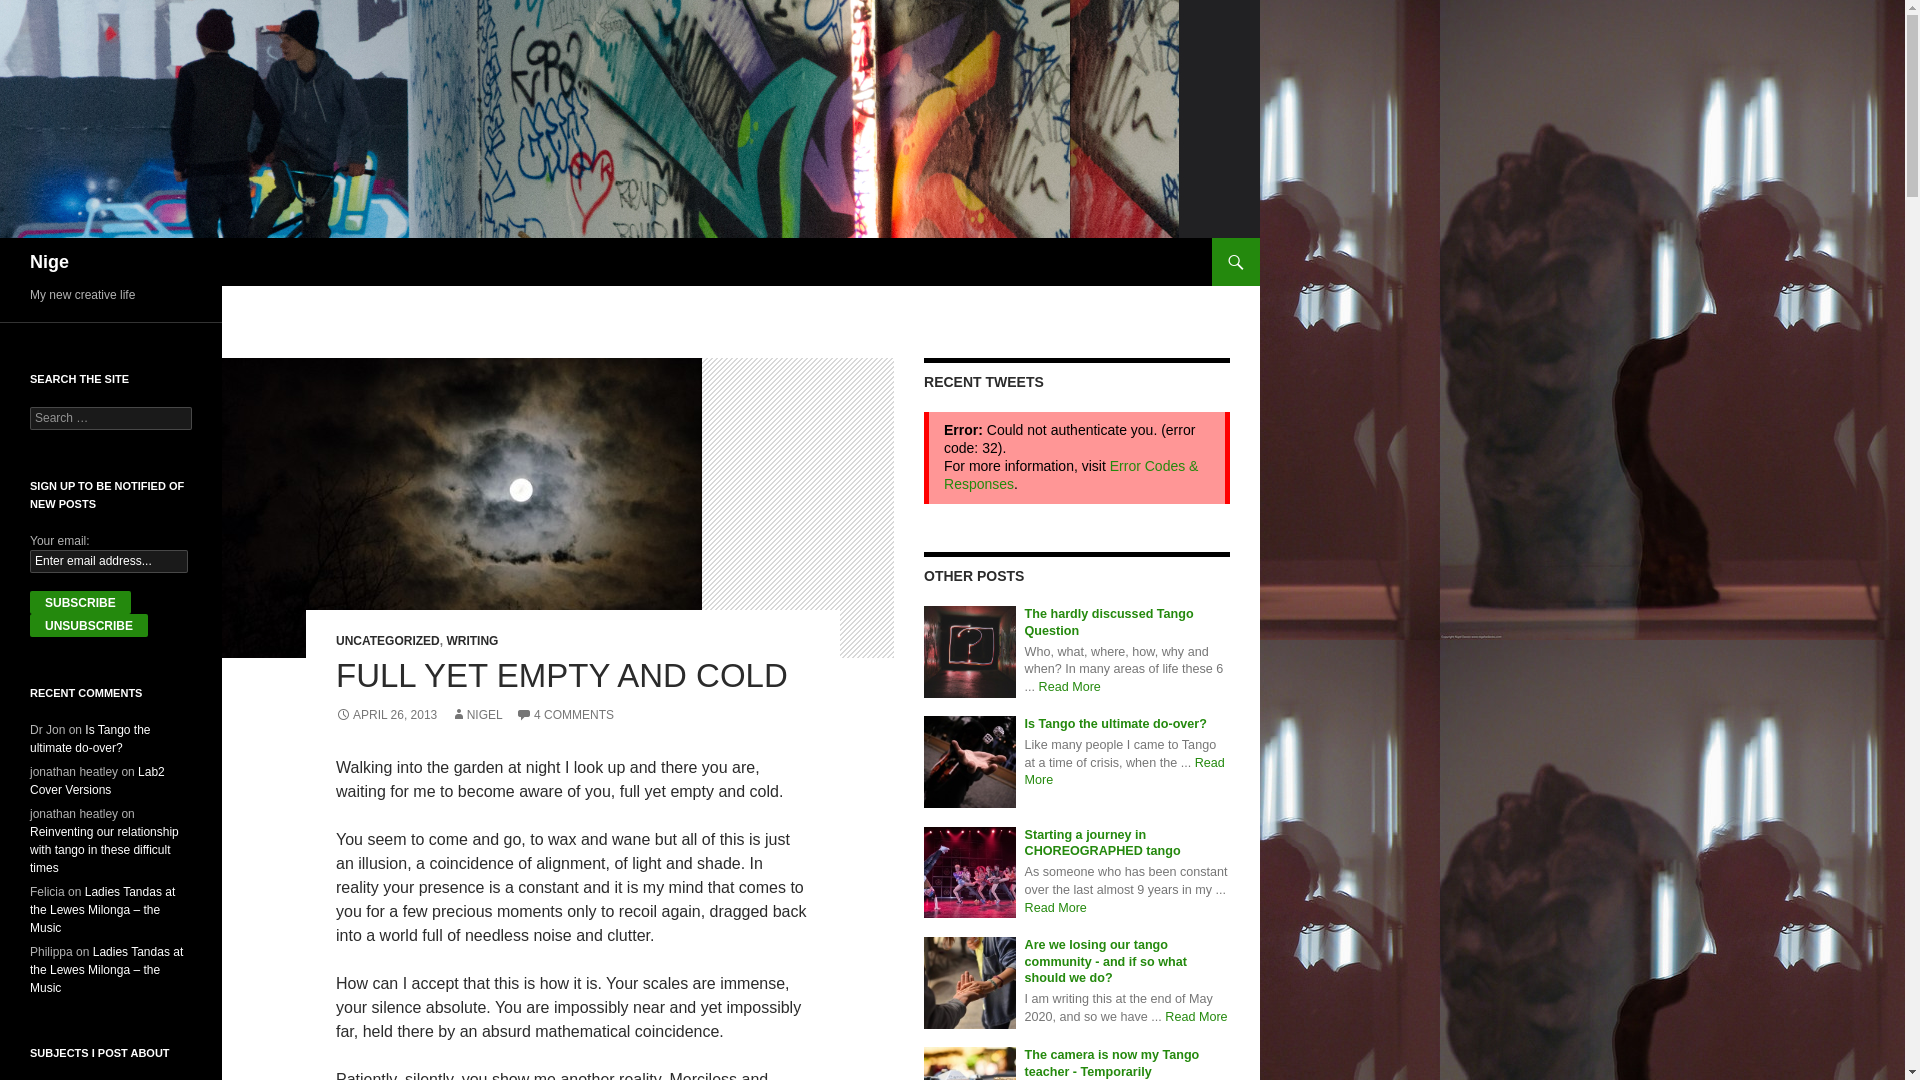  Describe the element at coordinates (565, 715) in the screenshot. I see `4 COMMENTS` at that location.